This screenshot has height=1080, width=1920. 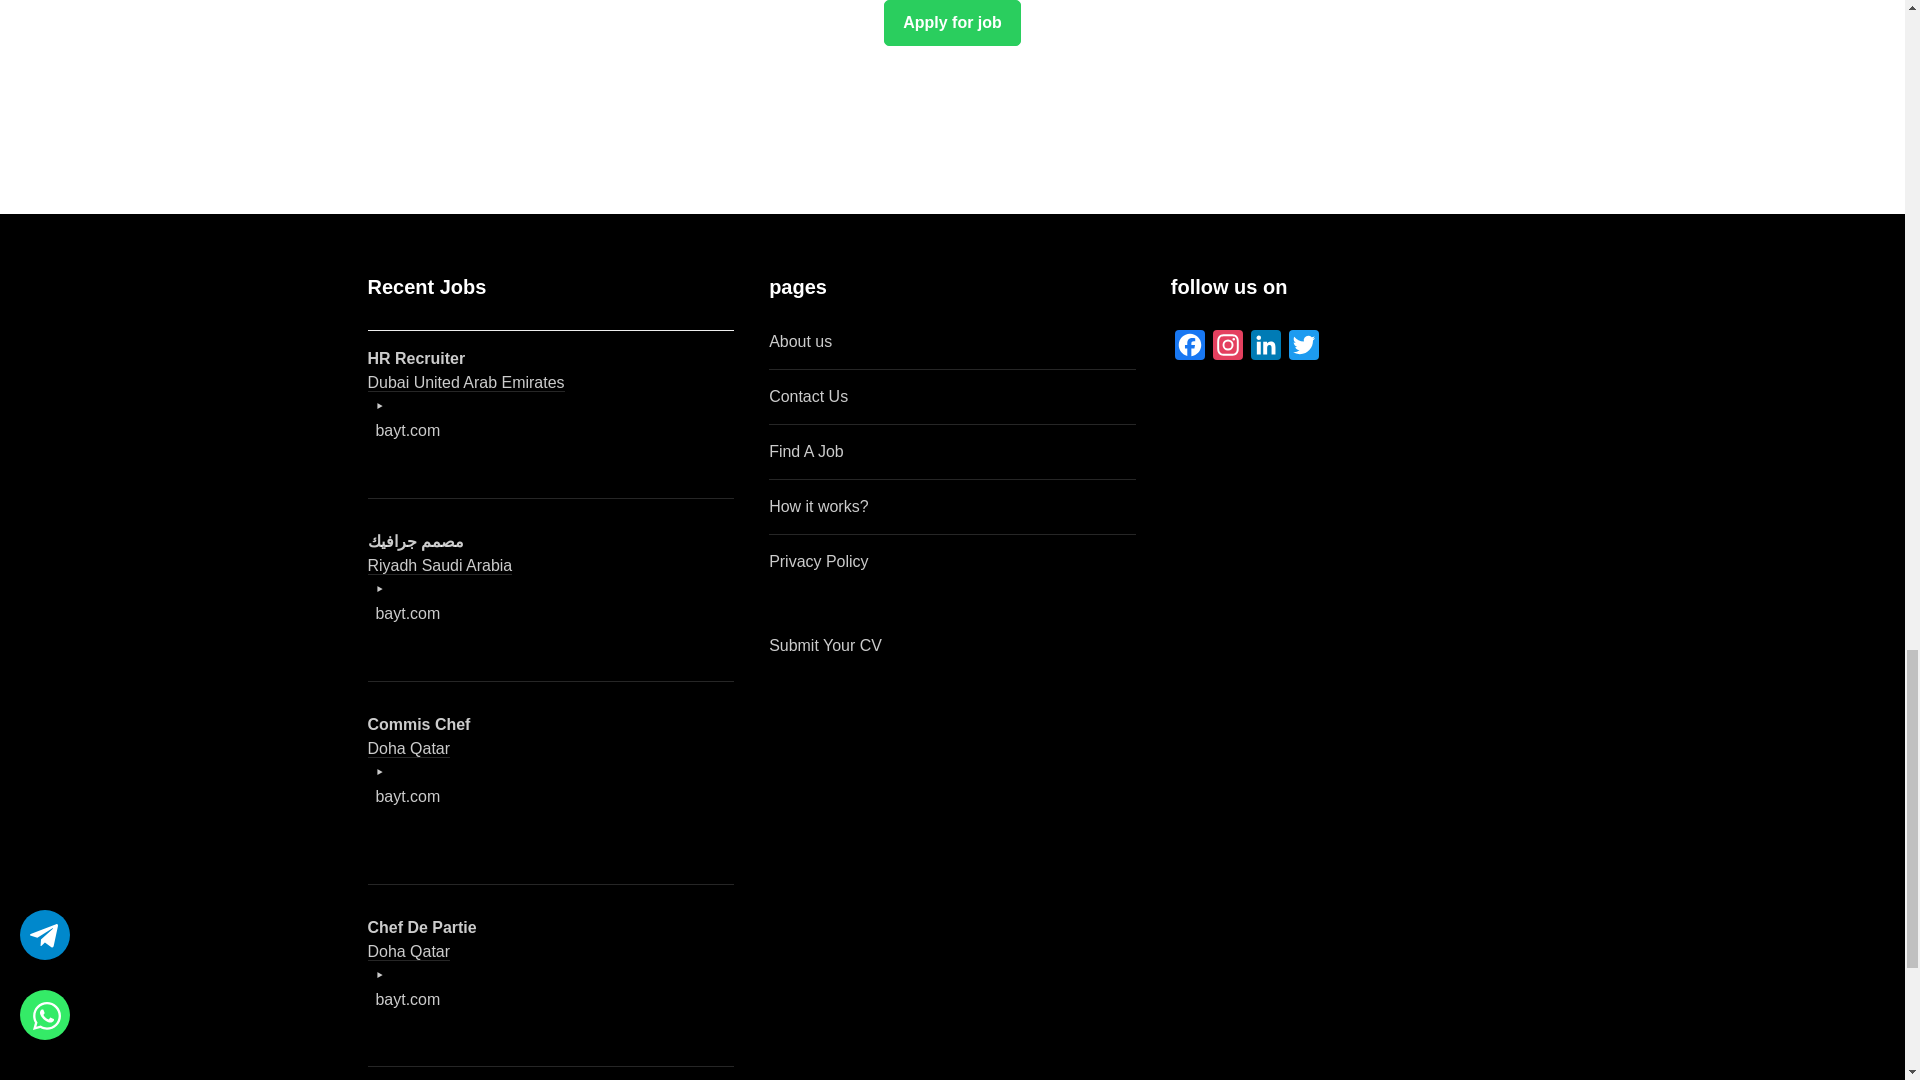 I want to click on Facebook, so click(x=1190, y=350).